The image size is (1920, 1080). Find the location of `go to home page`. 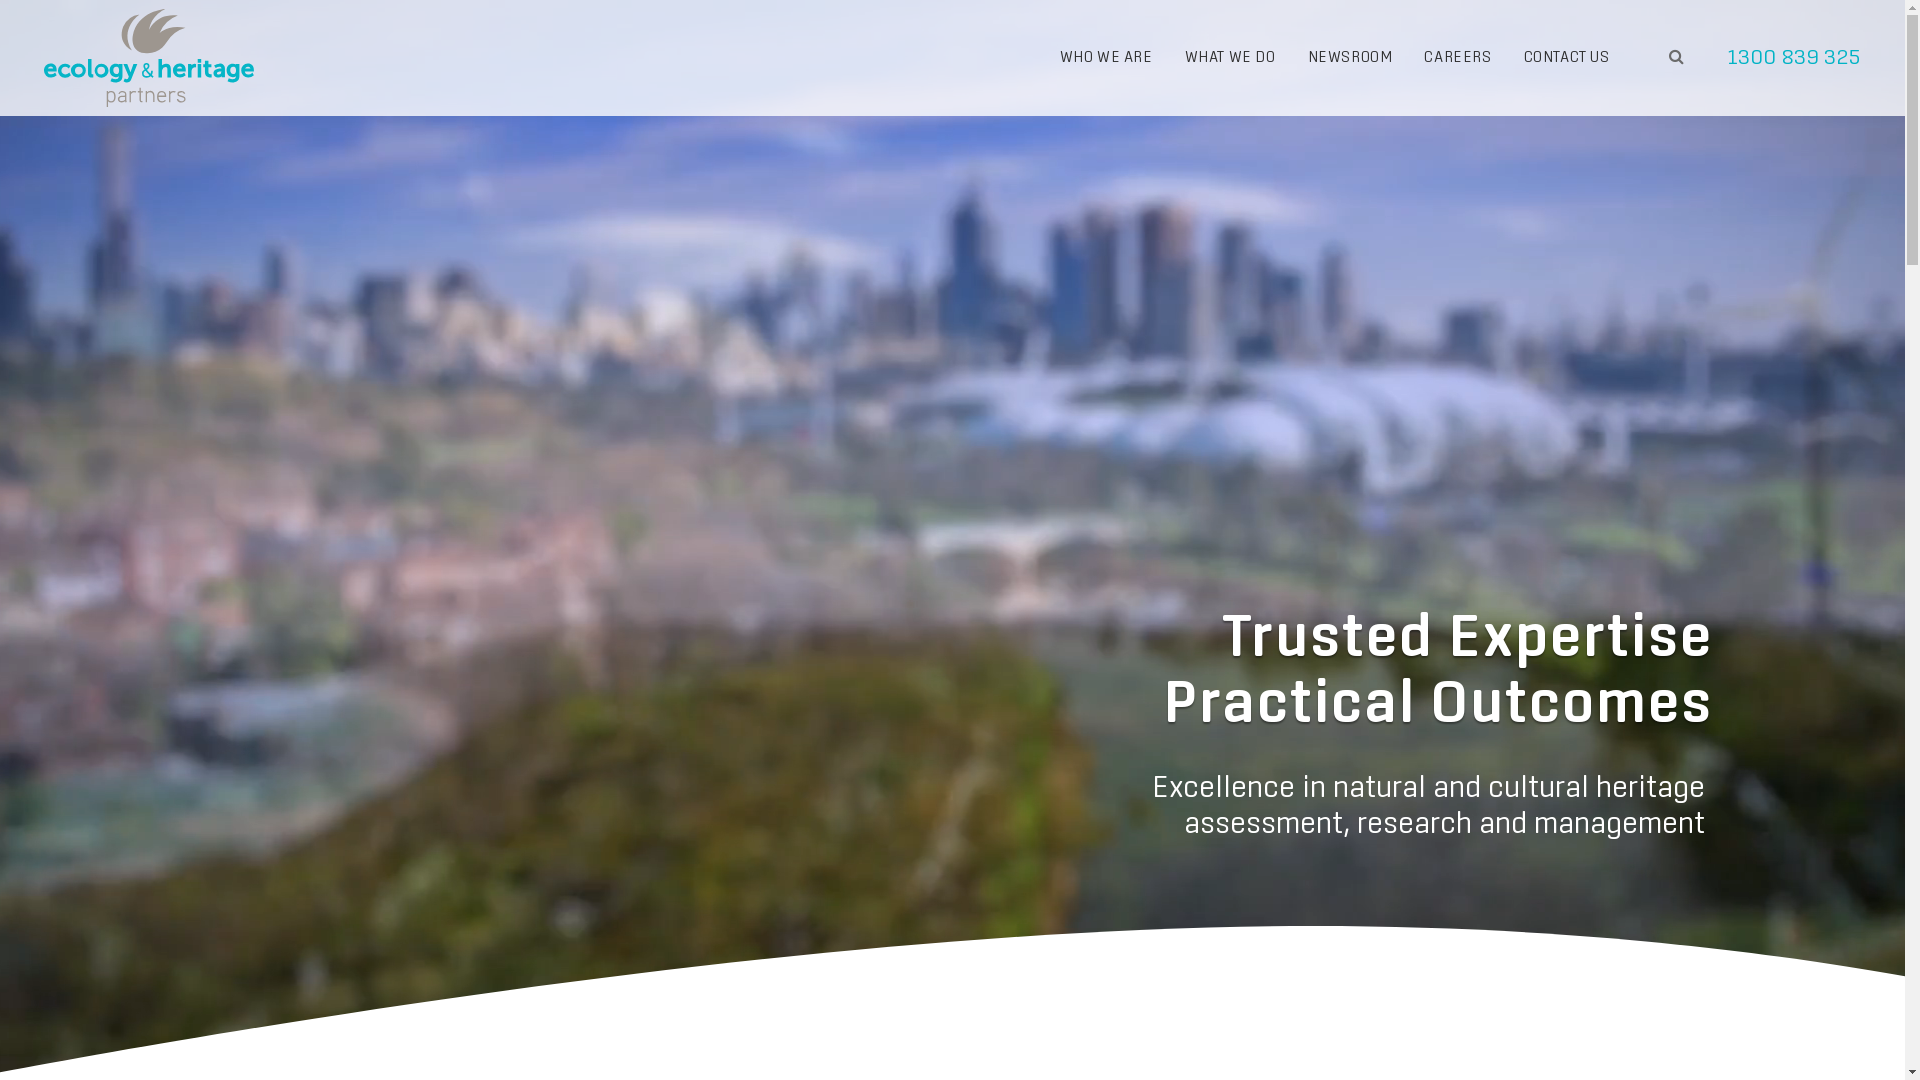

go to home page is located at coordinates (149, 58).